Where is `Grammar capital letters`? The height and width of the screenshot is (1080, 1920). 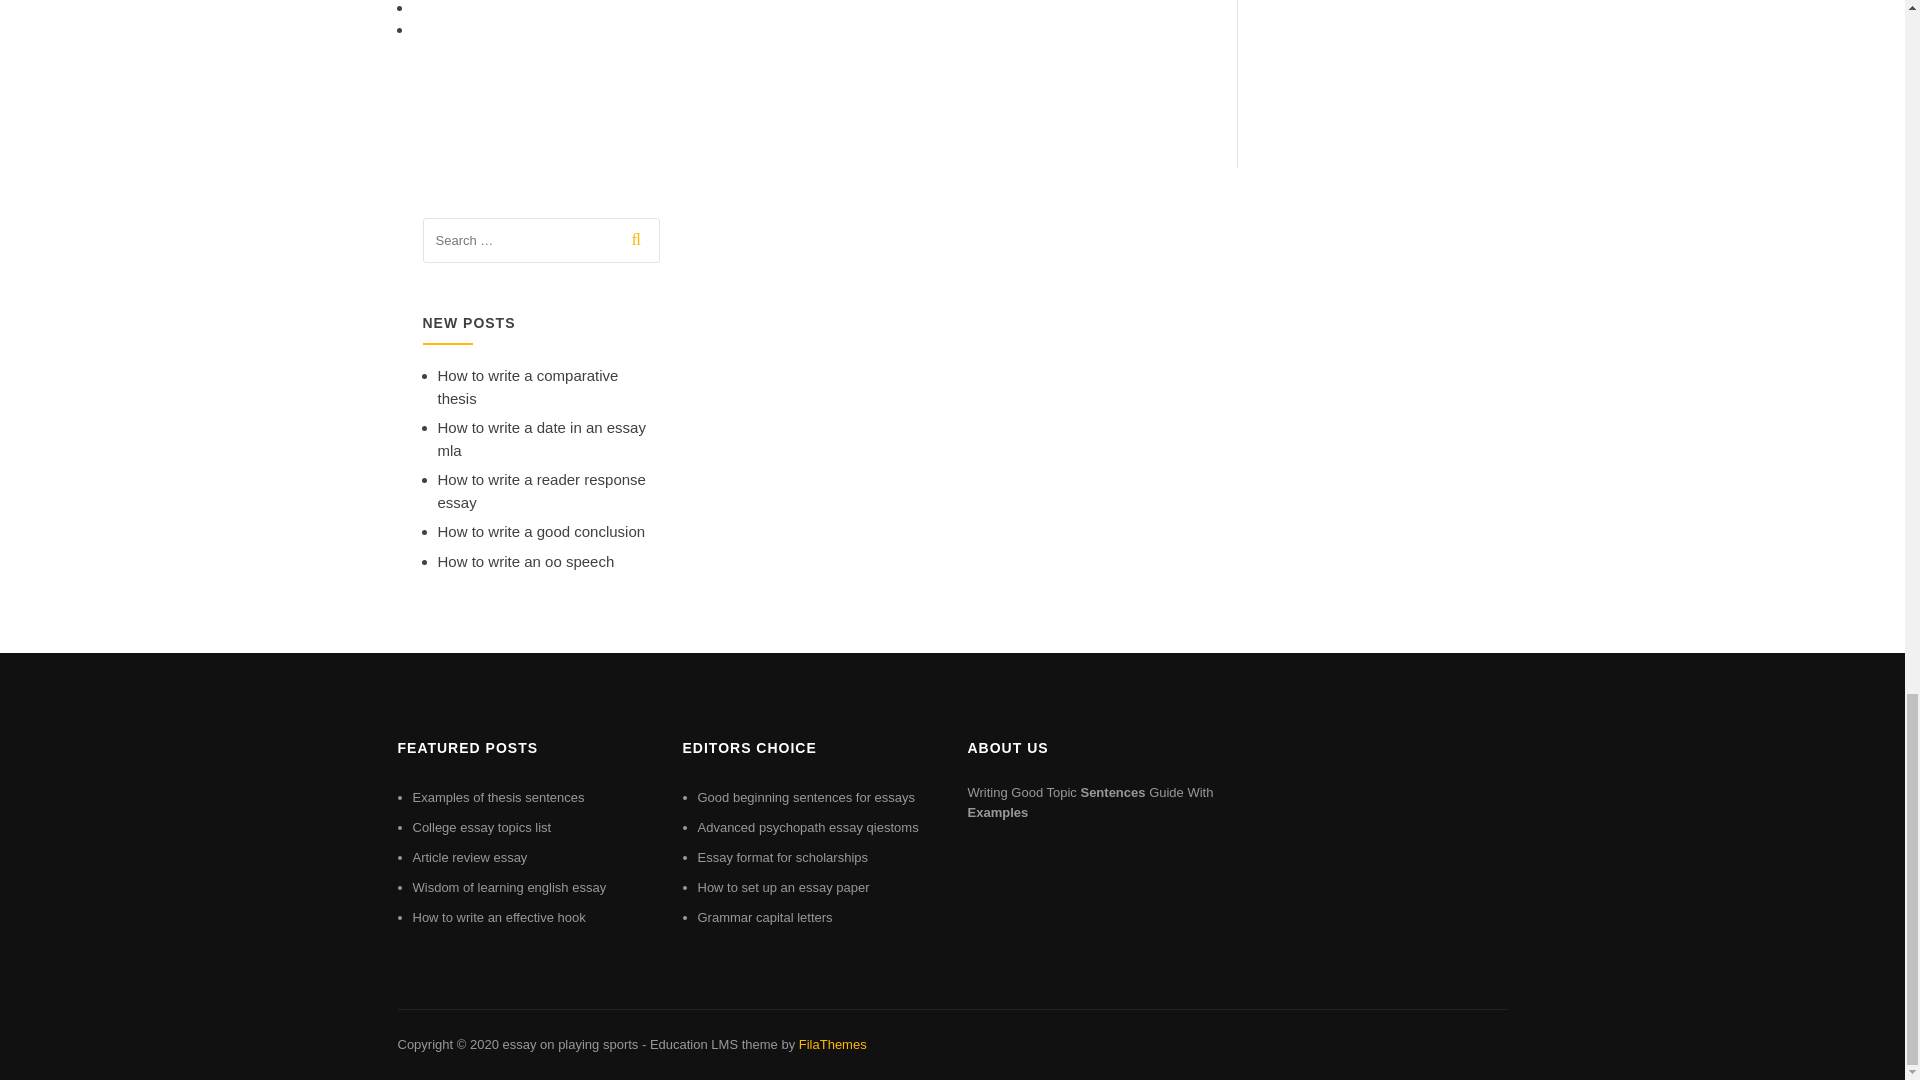 Grammar capital letters is located at coordinates (766, 917).